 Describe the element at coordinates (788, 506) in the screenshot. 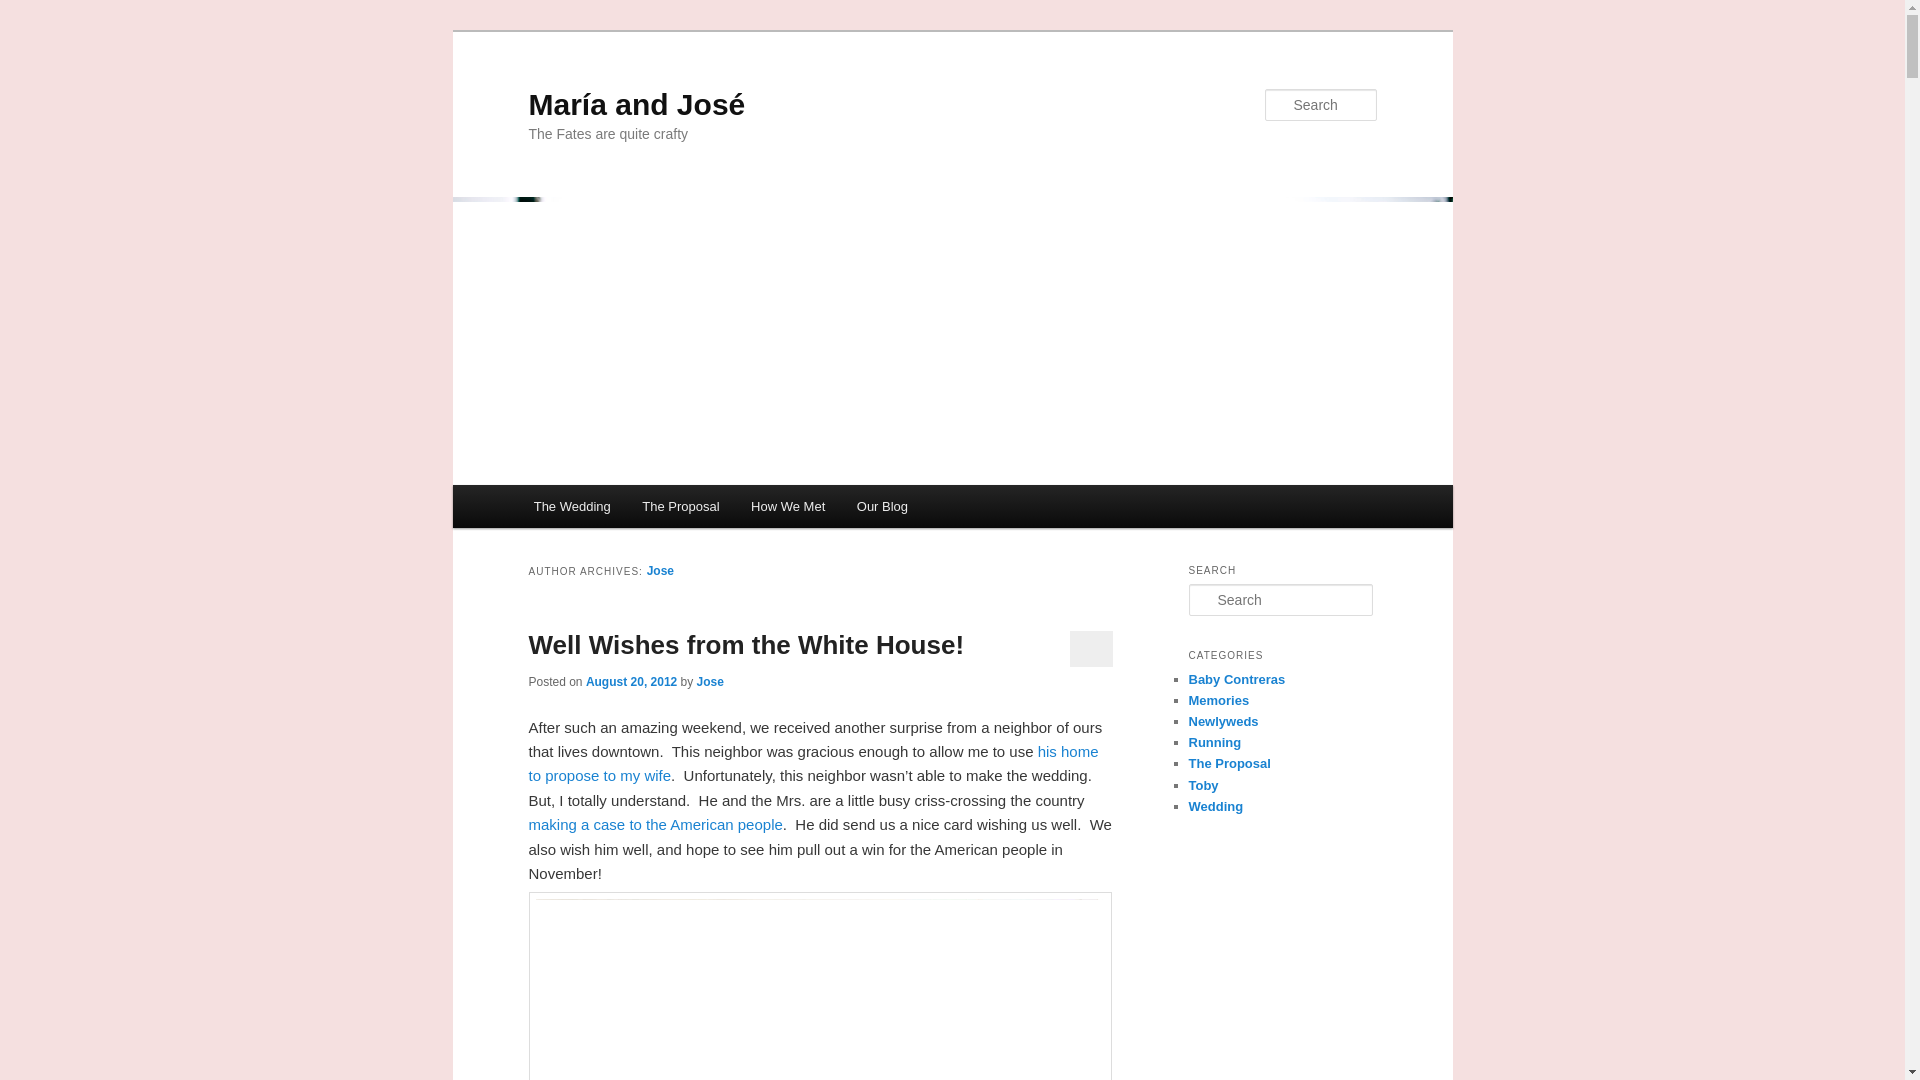

I see `How We Met` at that location.